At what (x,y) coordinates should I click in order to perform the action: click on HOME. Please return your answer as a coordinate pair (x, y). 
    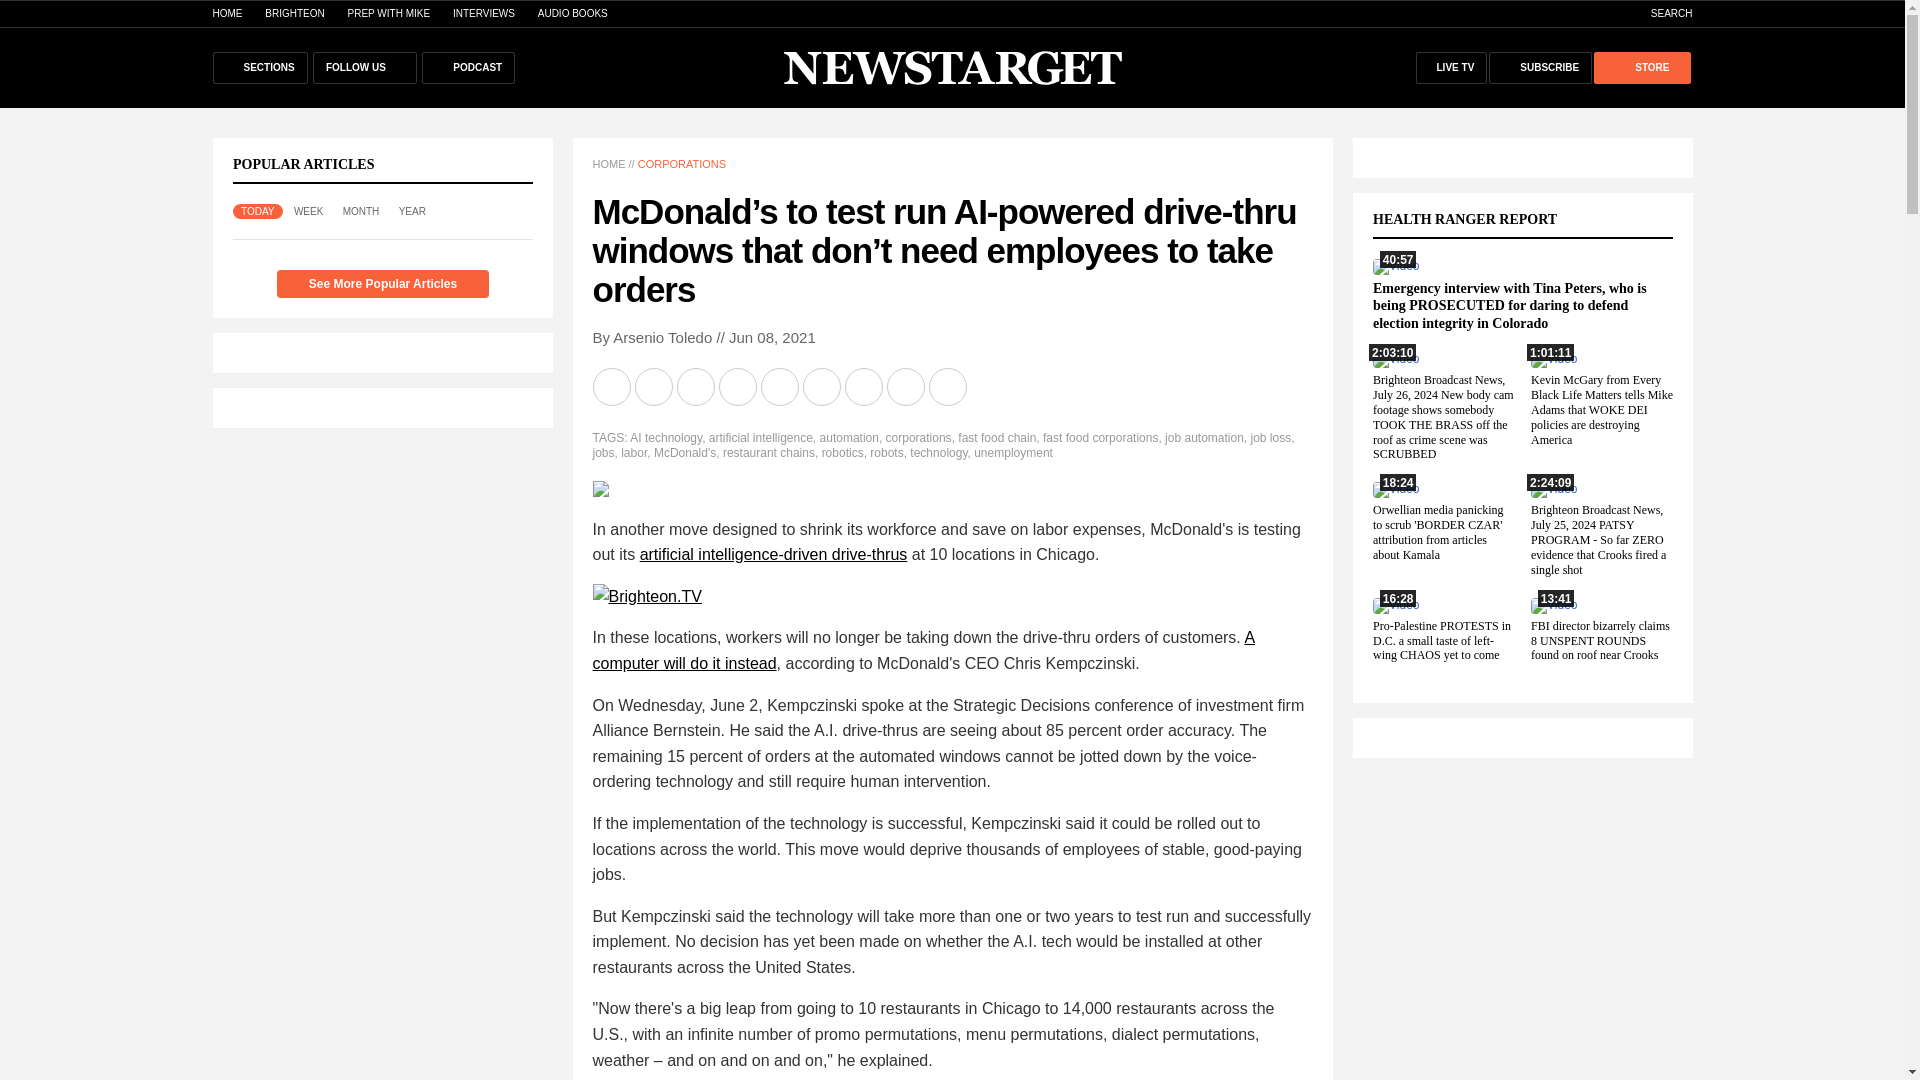
    Looking at the image, I should click on (608, 163).